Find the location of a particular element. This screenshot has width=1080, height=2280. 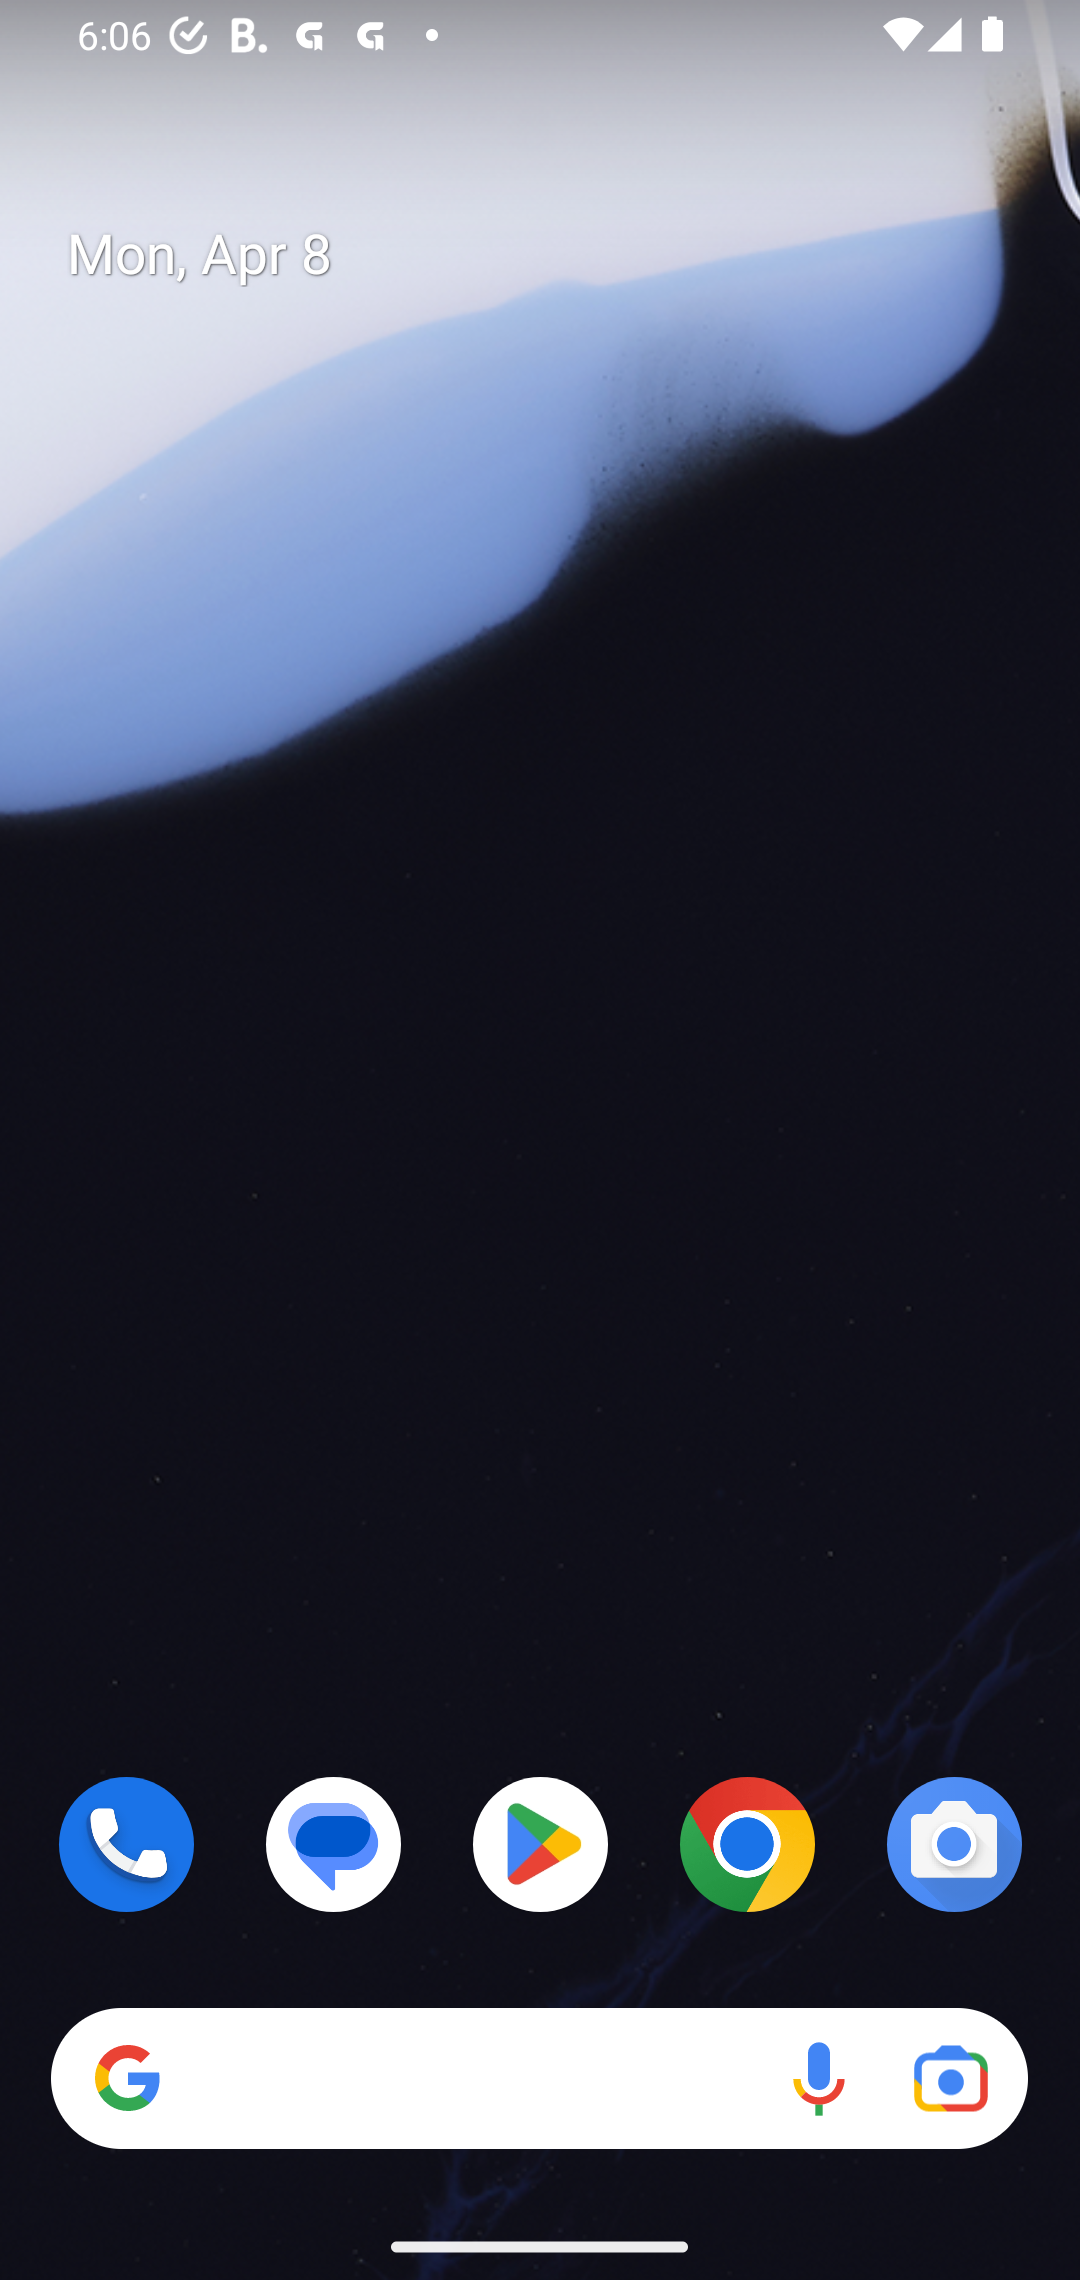

Phone is located at coordinates (126, 1844).